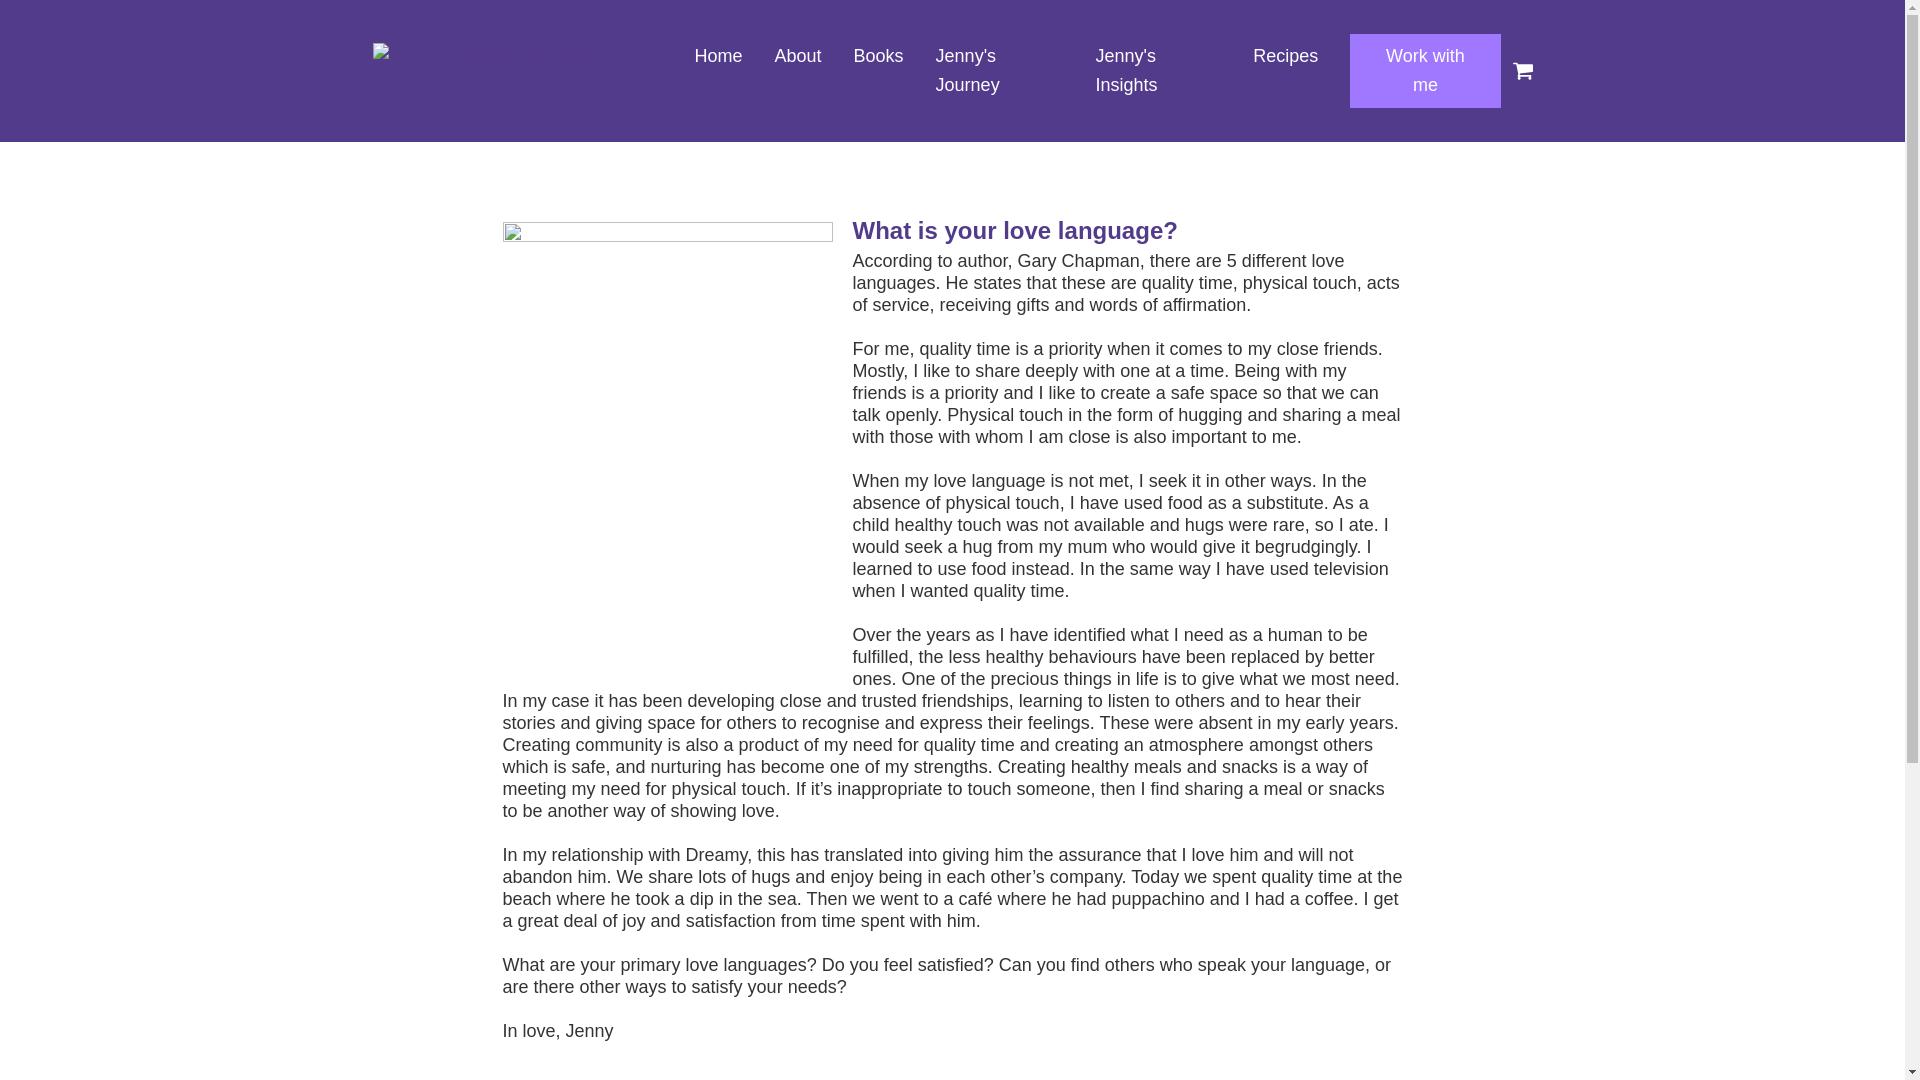 This screenshot has height=1080, width=1920. Describe the element at coordinates (798, 56) in the screenshot. I see `About` at that location.